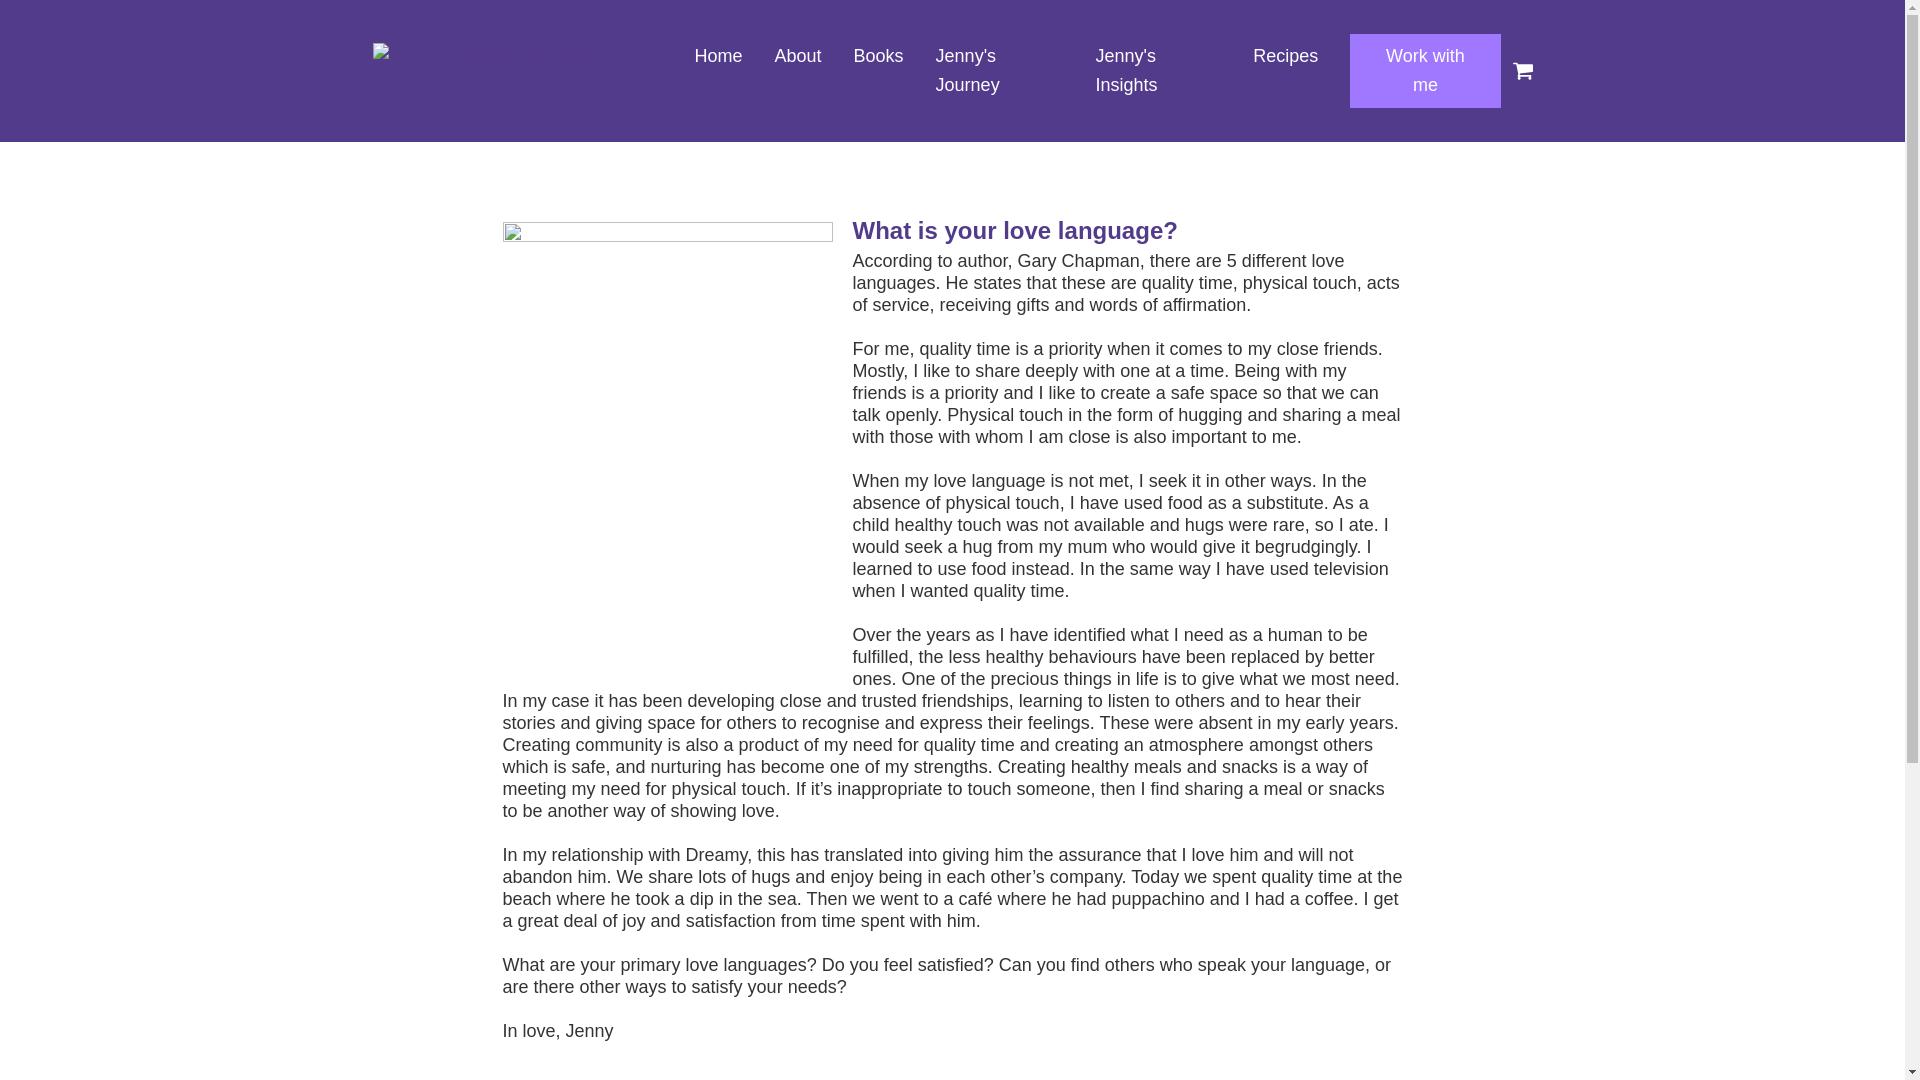 This screenshot has height=1080, width=1920. Describe the element at coordinates (798, 56) in the screenshot. I see `About` at that location.